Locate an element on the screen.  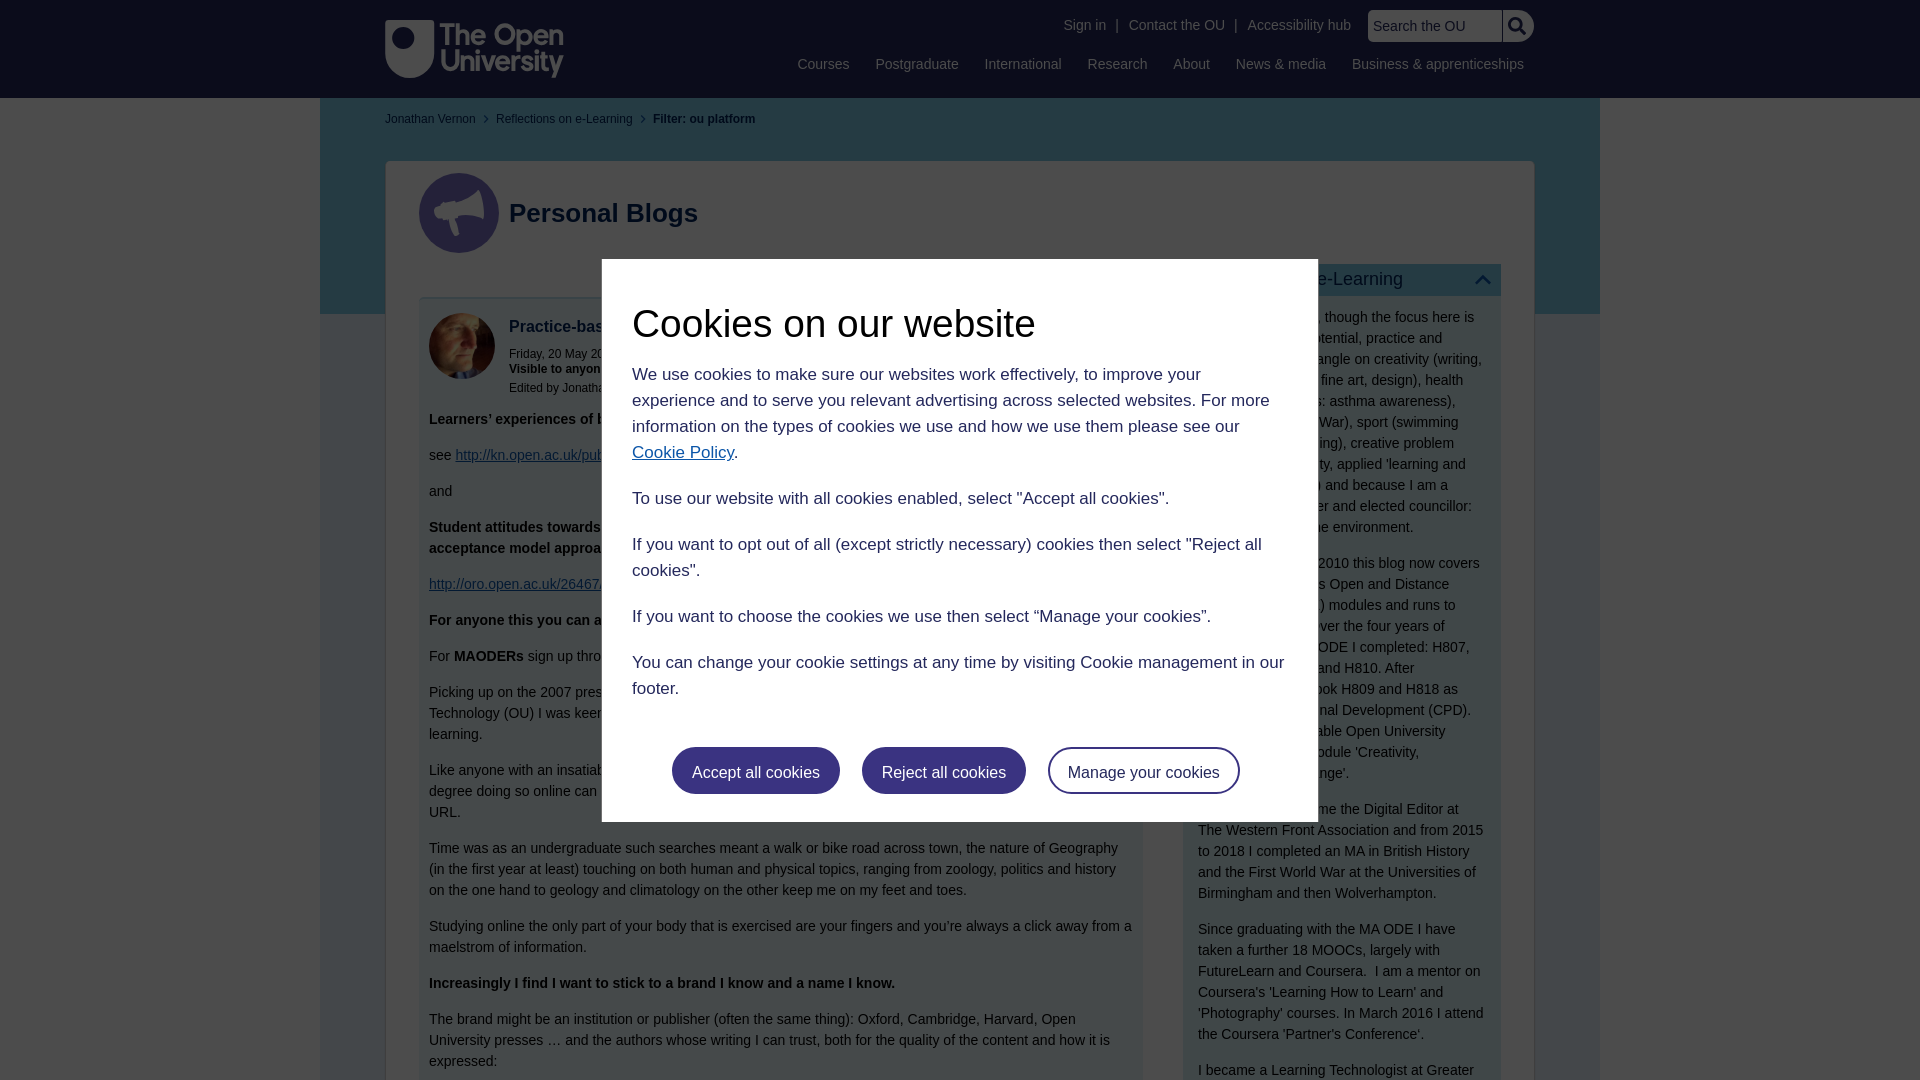
Manage your cookies is located at coordinates (1144, 770).